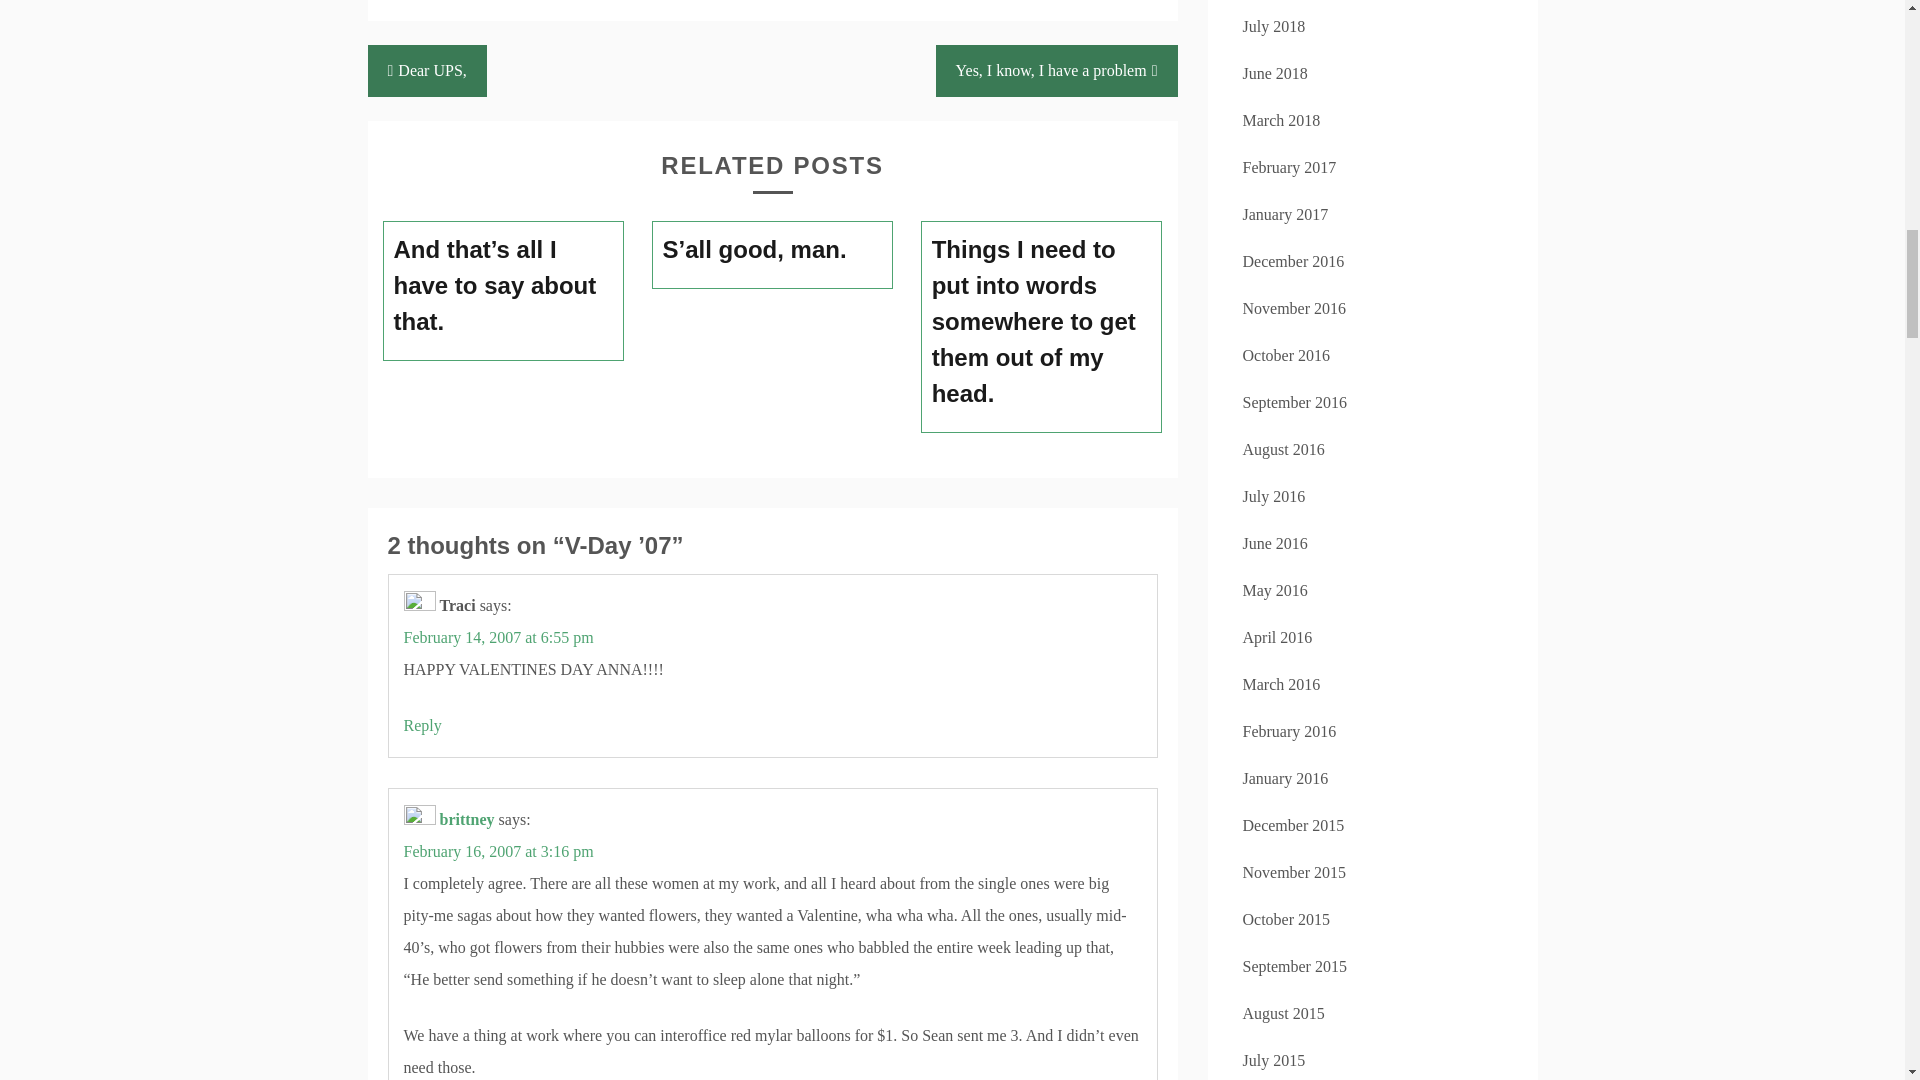 The height and width of the screenshot is (1080, 1920). What do you see at coordinates (467, 820) in the screenshot?
I see `brittney` at bounding box center [467, 820].